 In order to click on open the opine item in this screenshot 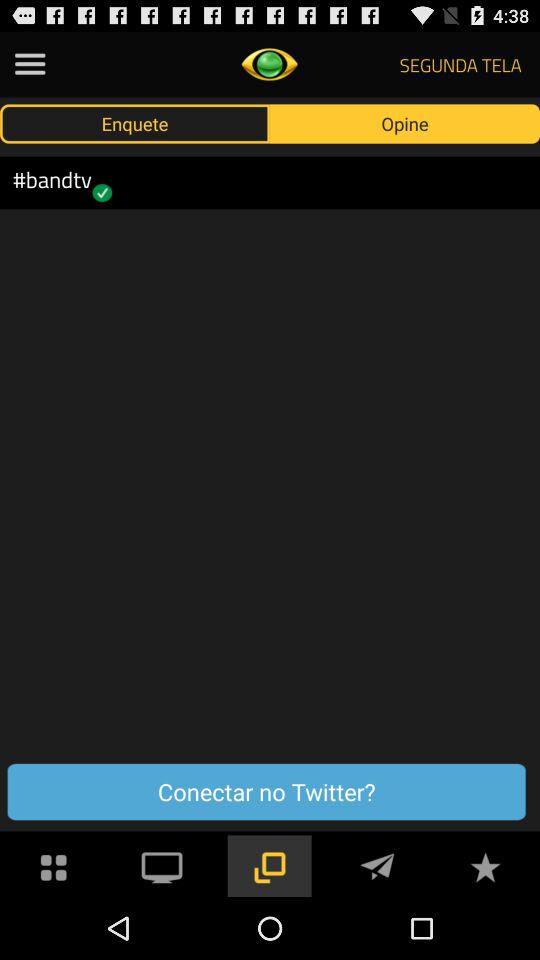, I will do `click(405, 123)`.